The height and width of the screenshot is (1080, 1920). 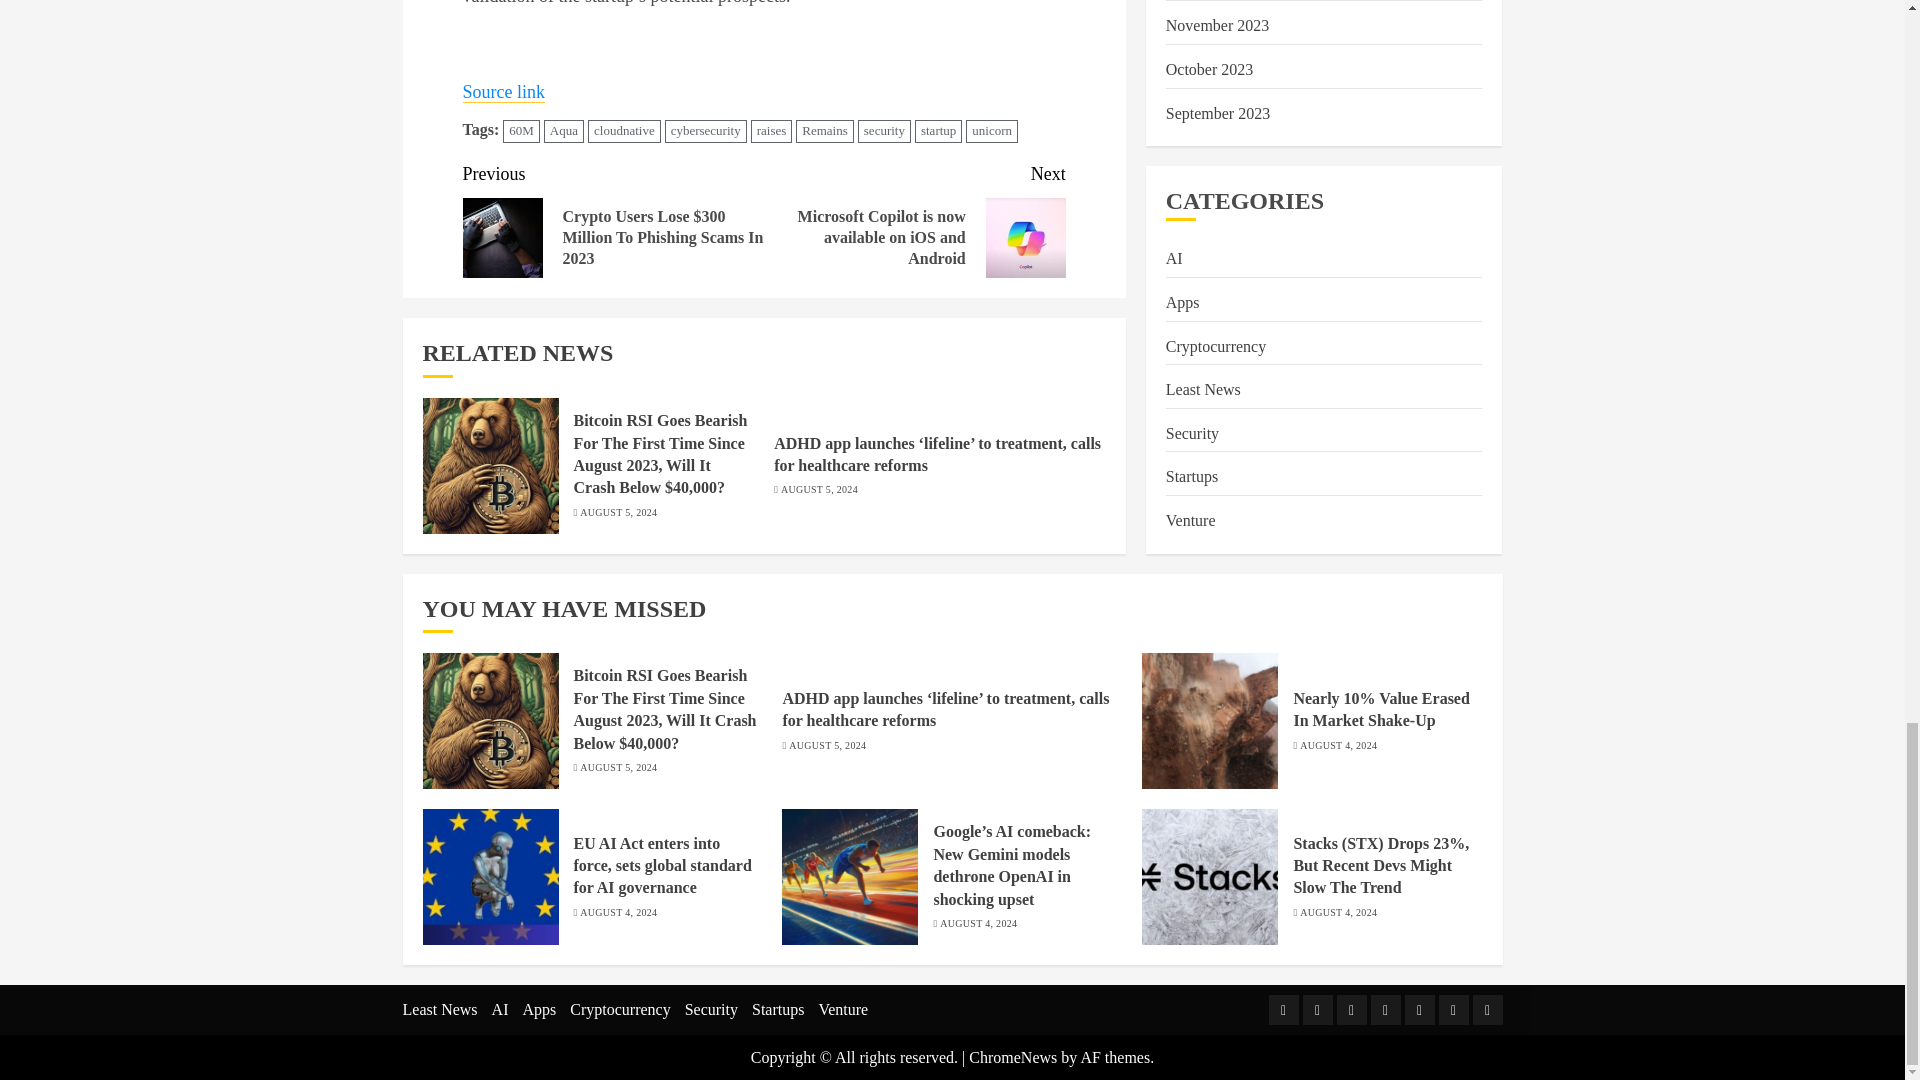 What do you see at coordinates (521, 130) in the screenshot?
I see `60M` at bounding box center [521, 130].